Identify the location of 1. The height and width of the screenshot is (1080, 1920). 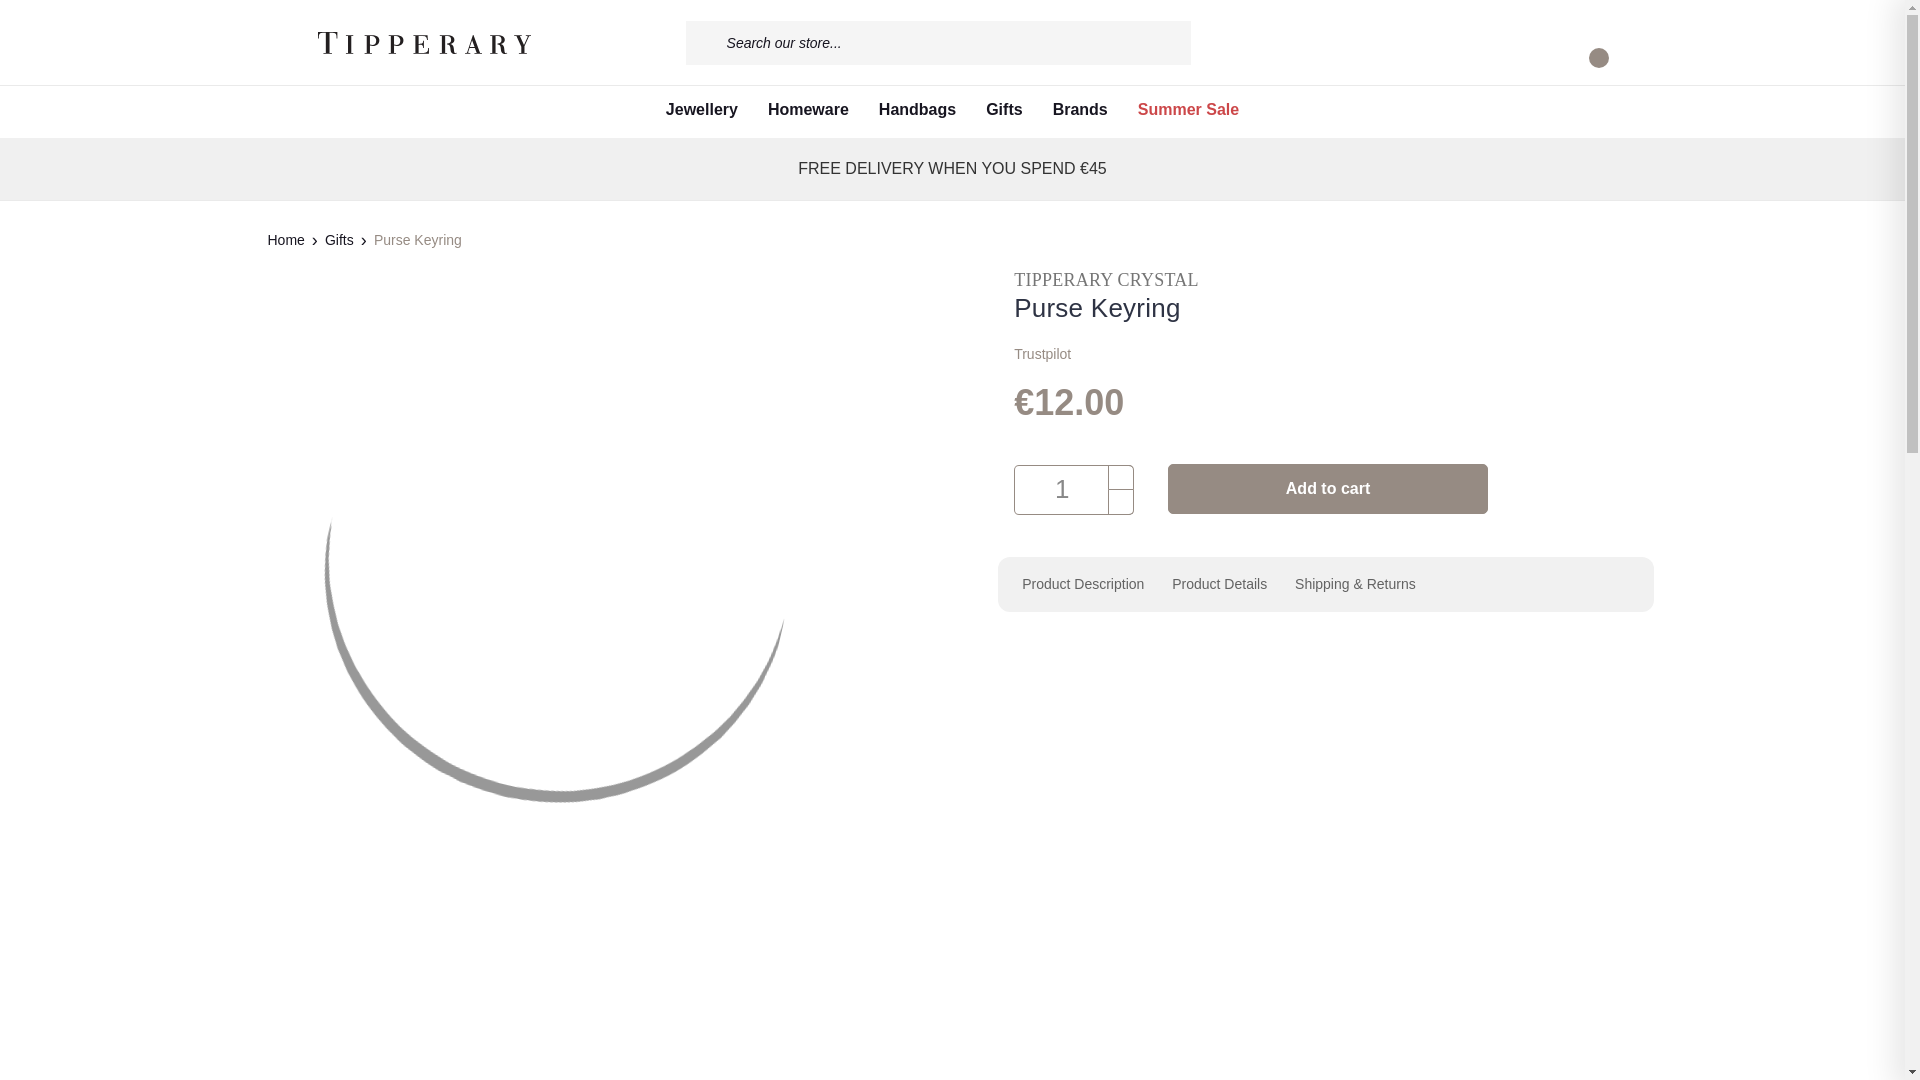
(1074, 490).